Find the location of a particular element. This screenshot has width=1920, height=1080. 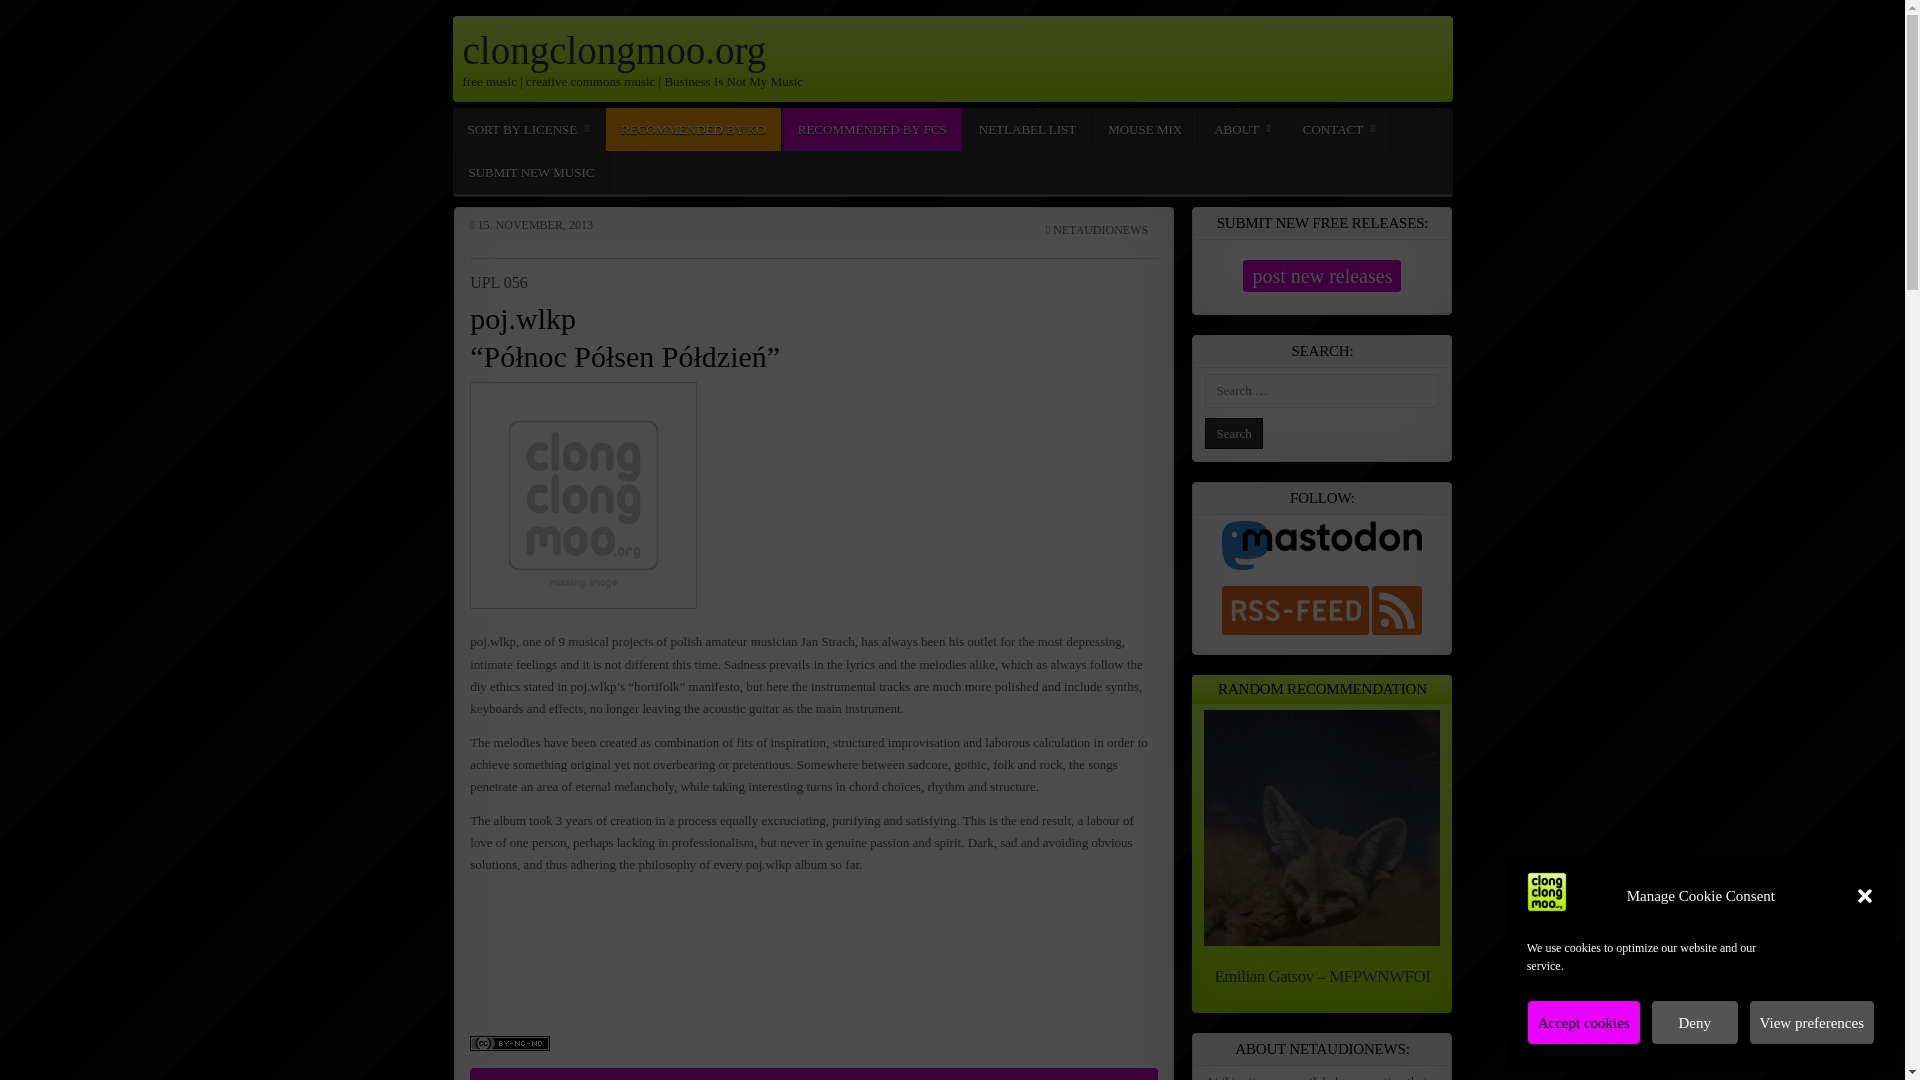

RECOMMENDED BY FCS is located at coordinates (872, 130).